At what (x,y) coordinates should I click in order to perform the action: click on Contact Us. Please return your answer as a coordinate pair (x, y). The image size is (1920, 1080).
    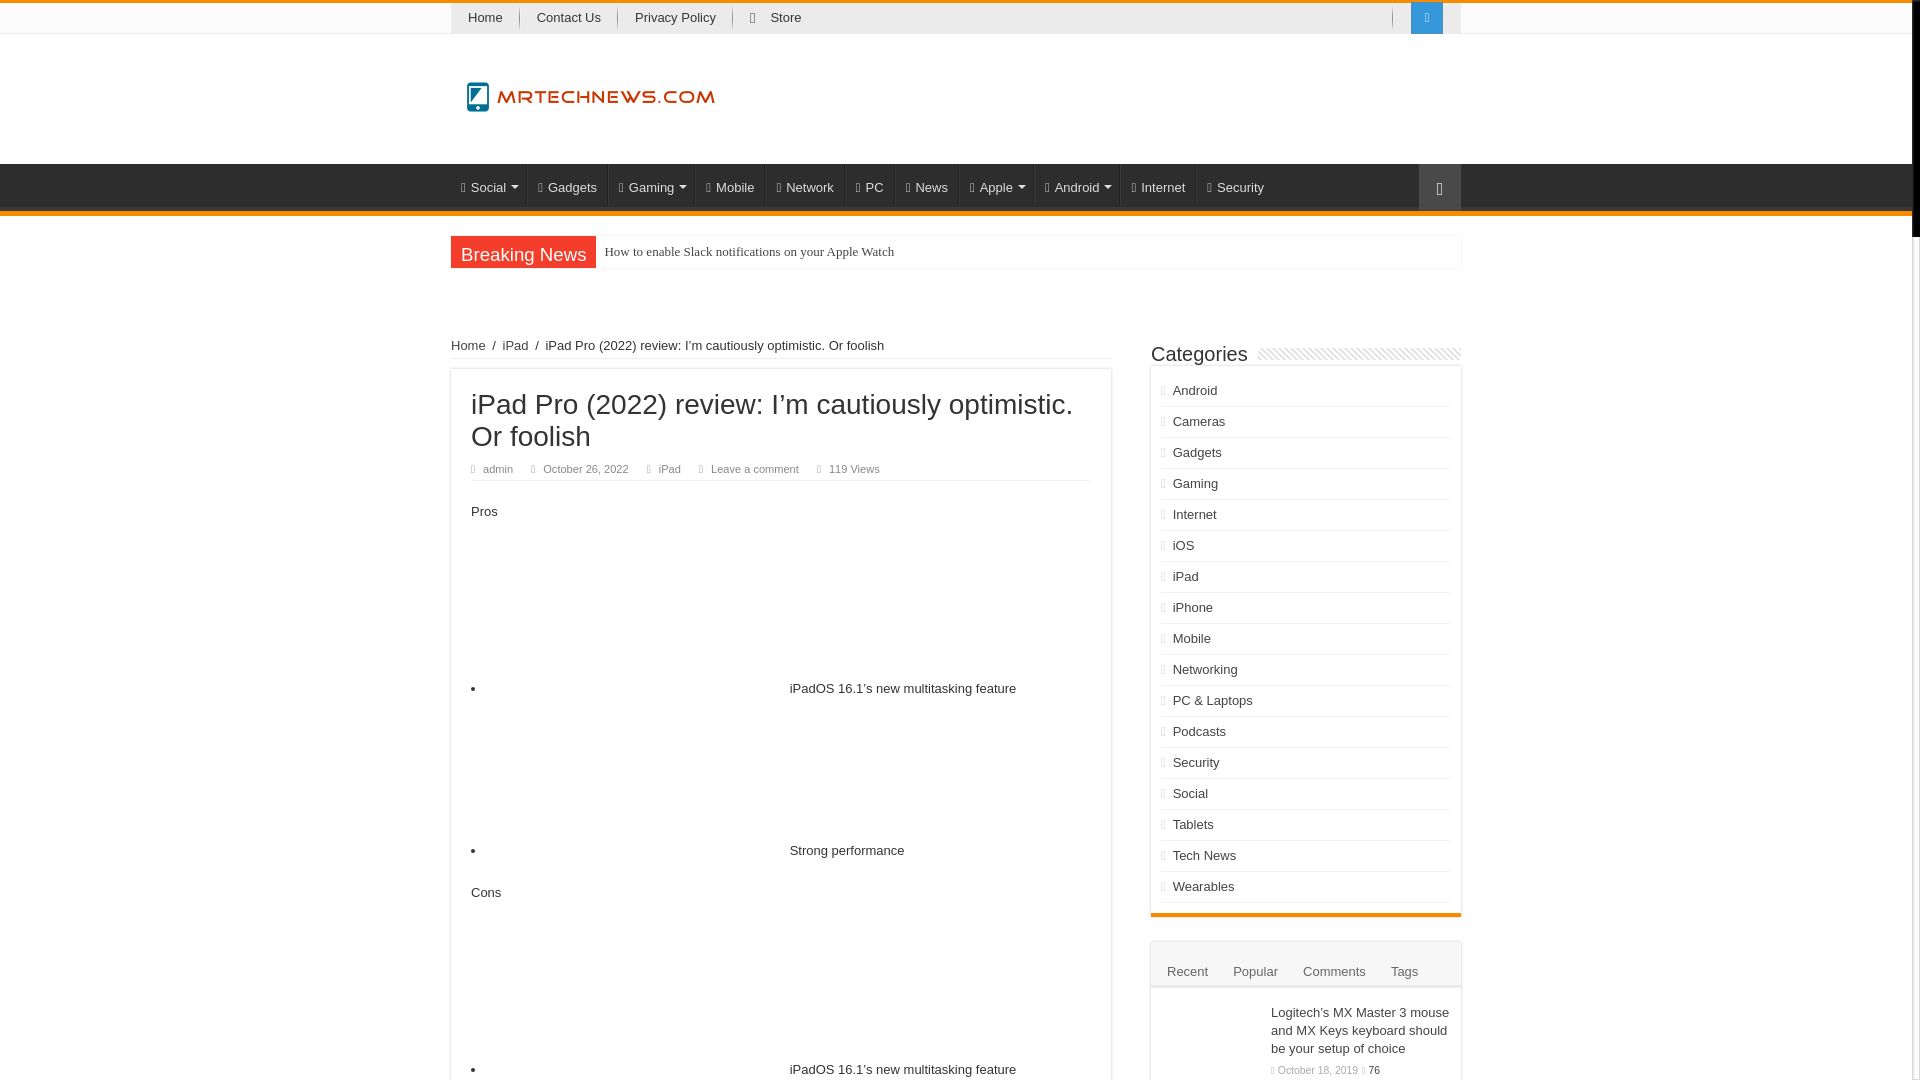
    Looking at the image, I should click on (569, 18).